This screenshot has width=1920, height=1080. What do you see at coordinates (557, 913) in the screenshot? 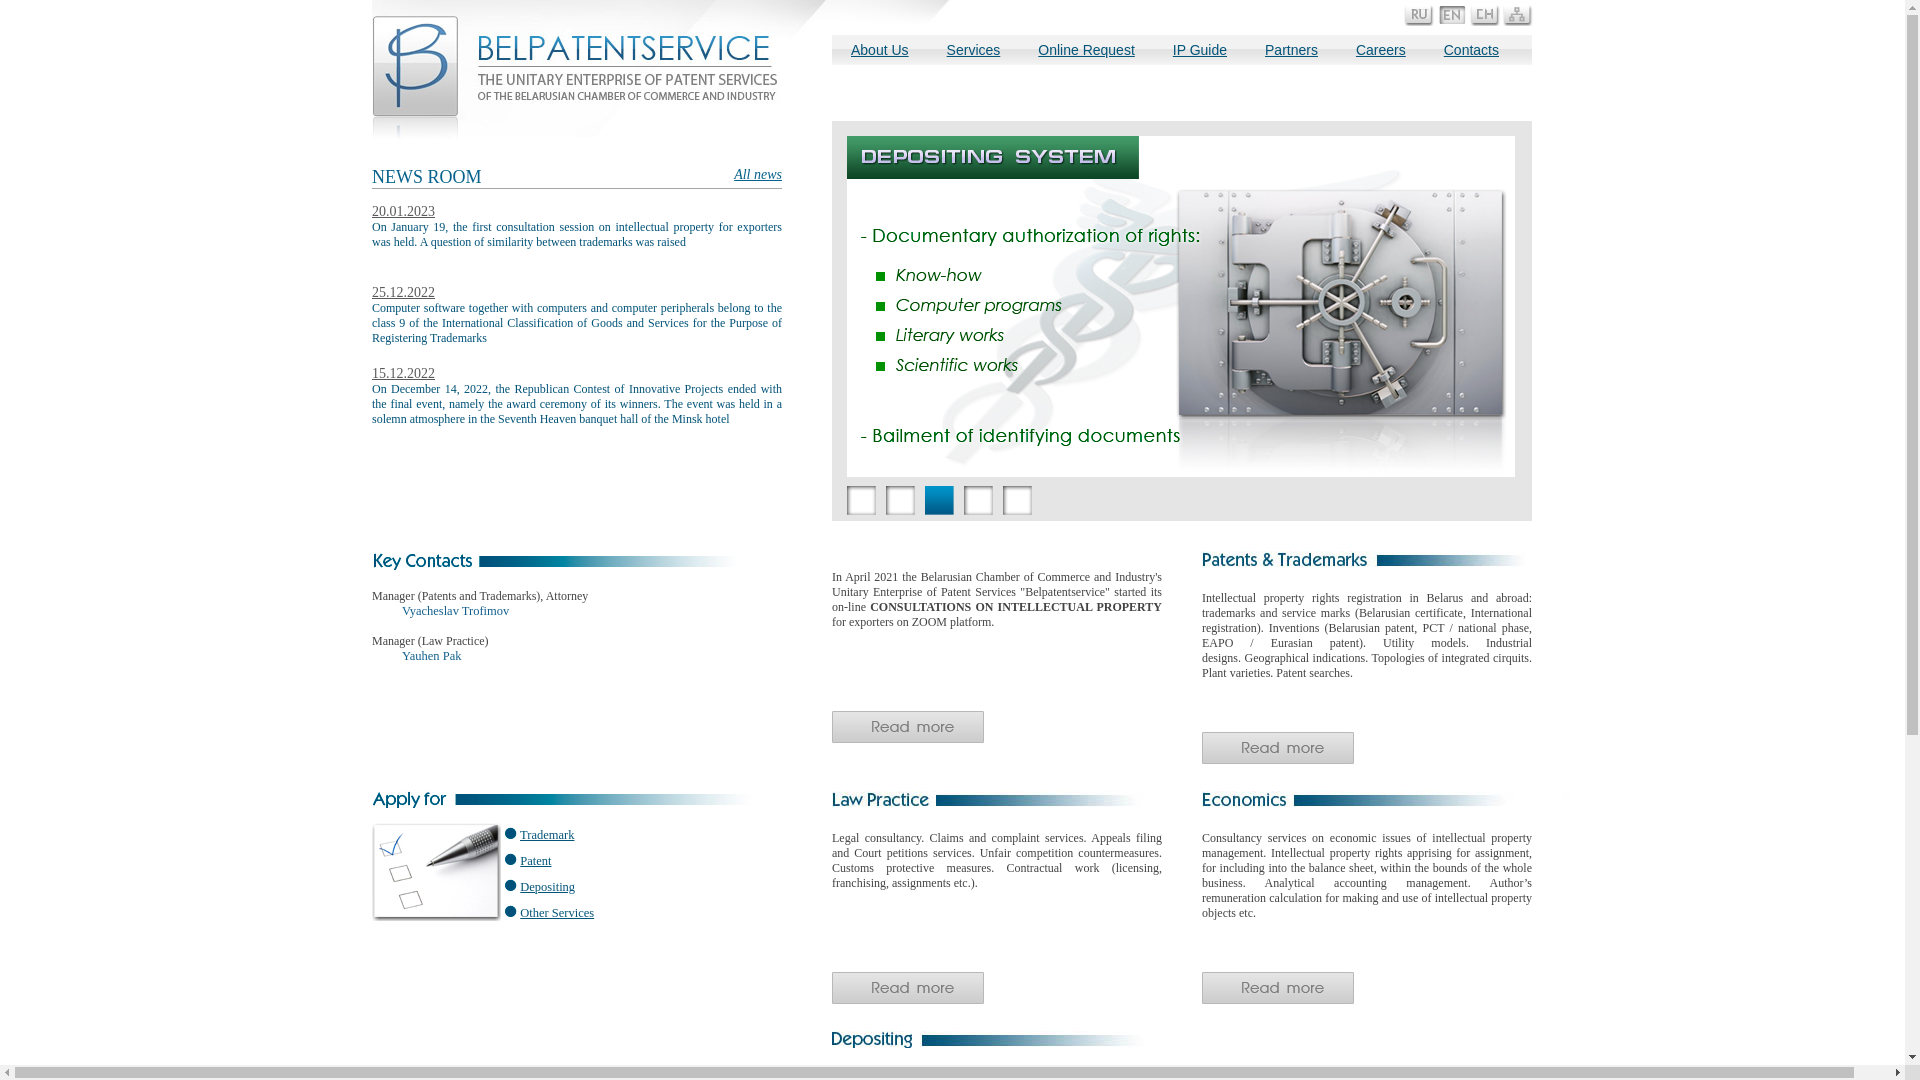
I see `Other Services` at bounding box center [557, 913].